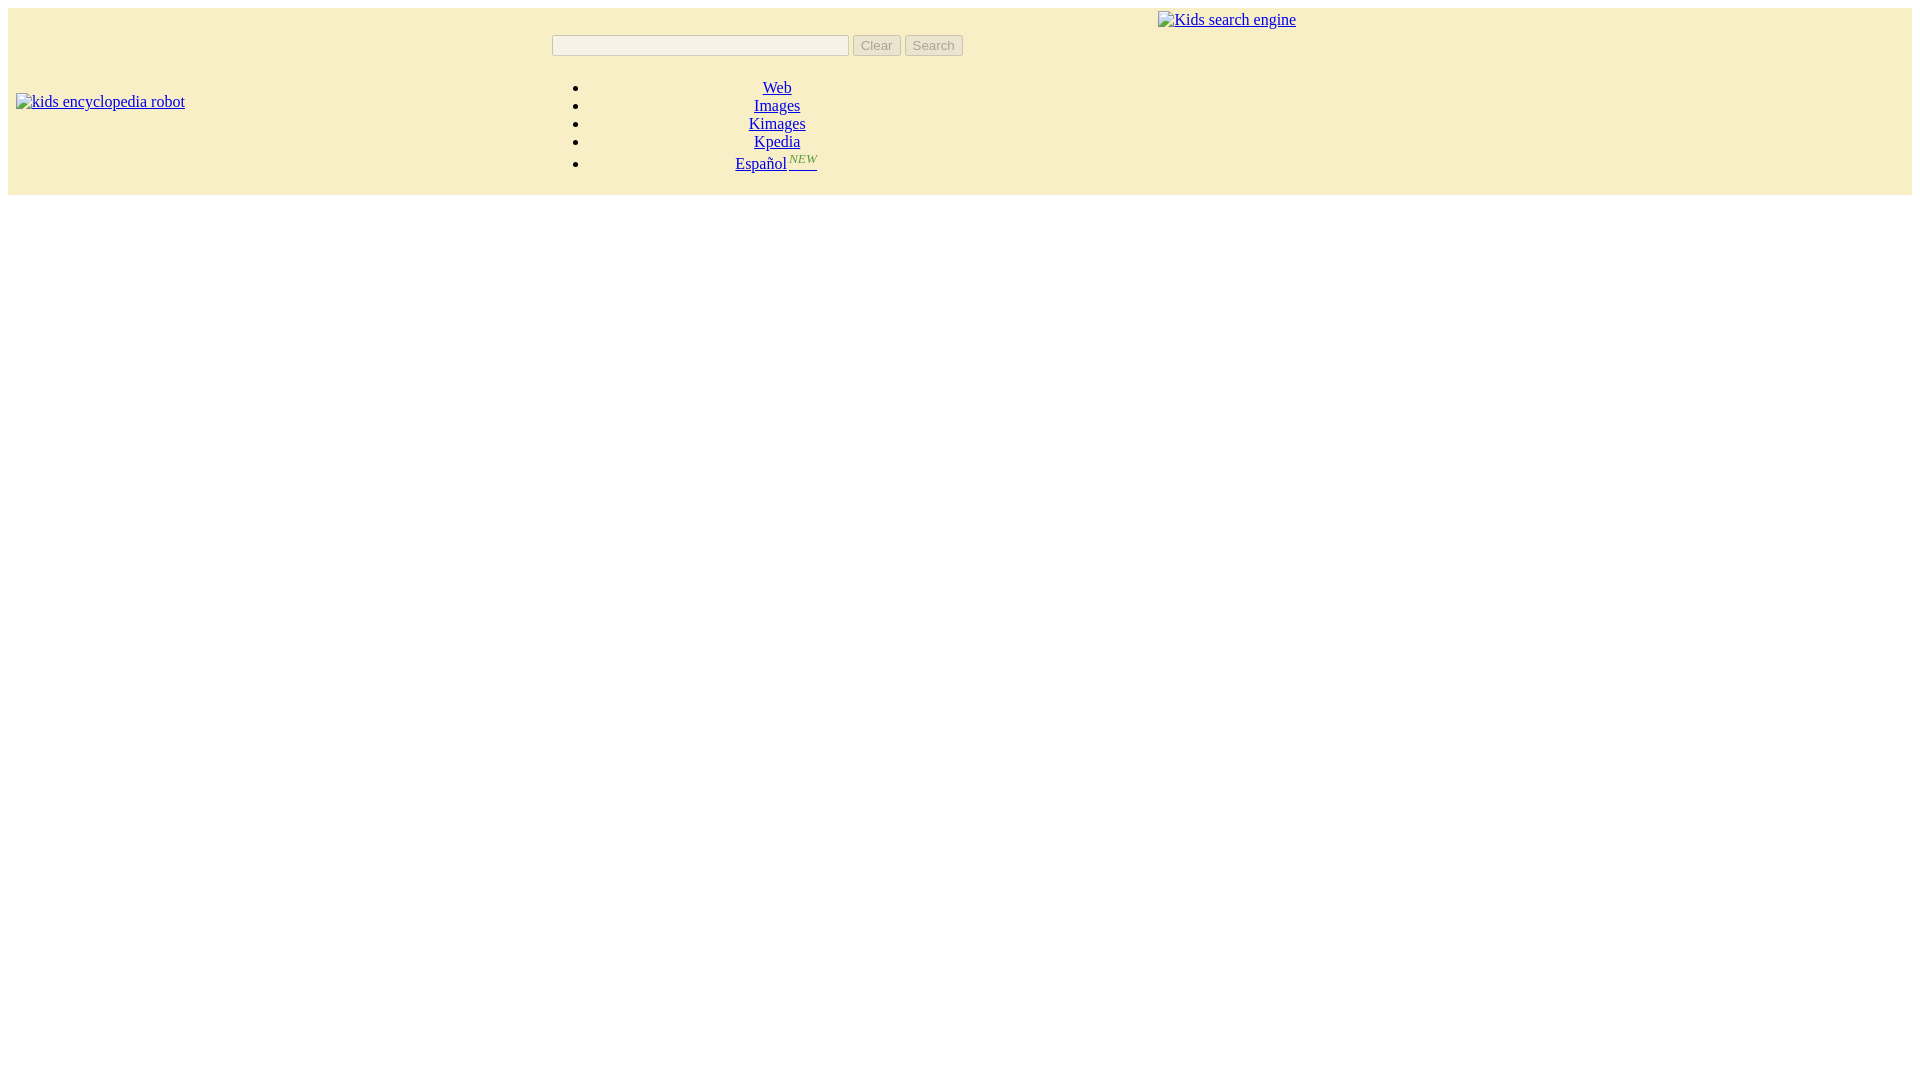  I want to click on Kimages, so click(777, 122).